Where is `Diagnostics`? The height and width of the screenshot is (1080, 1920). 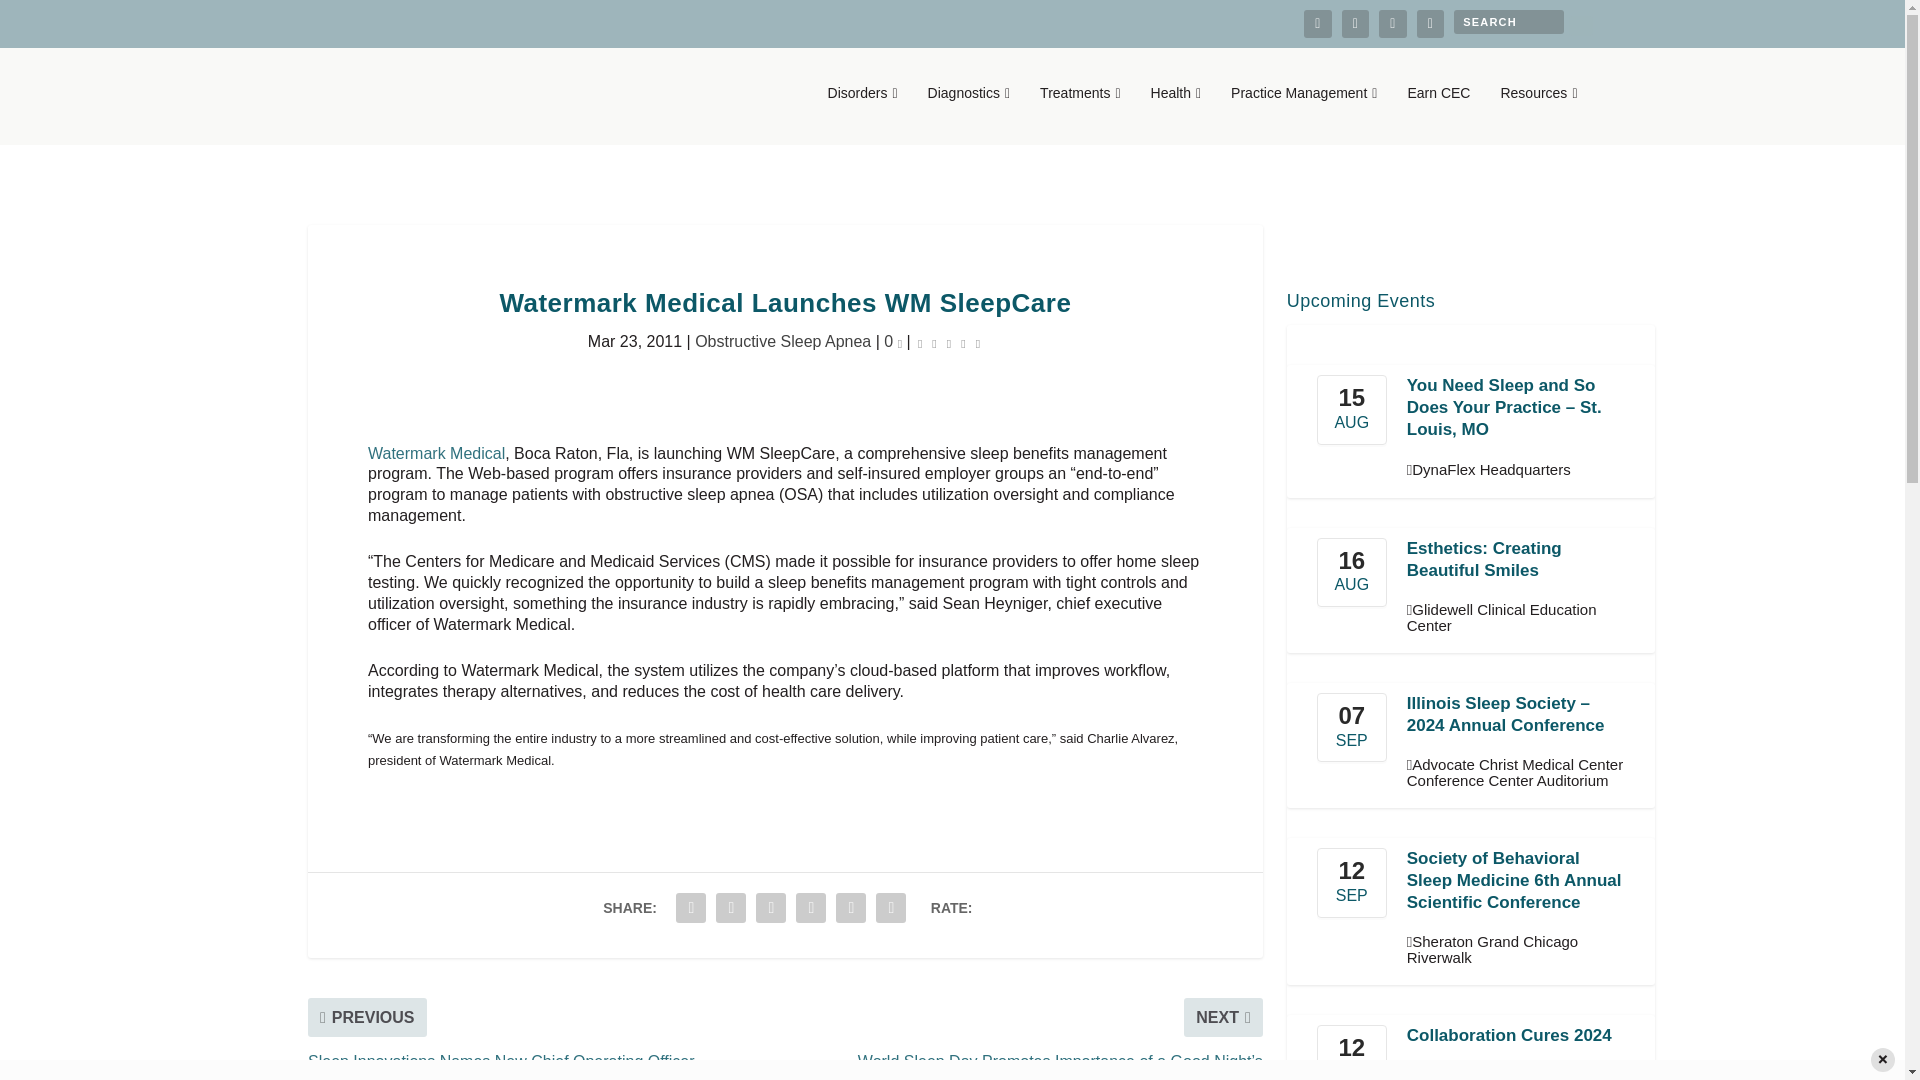 Diagnostics is located at coordinates (969, 114).